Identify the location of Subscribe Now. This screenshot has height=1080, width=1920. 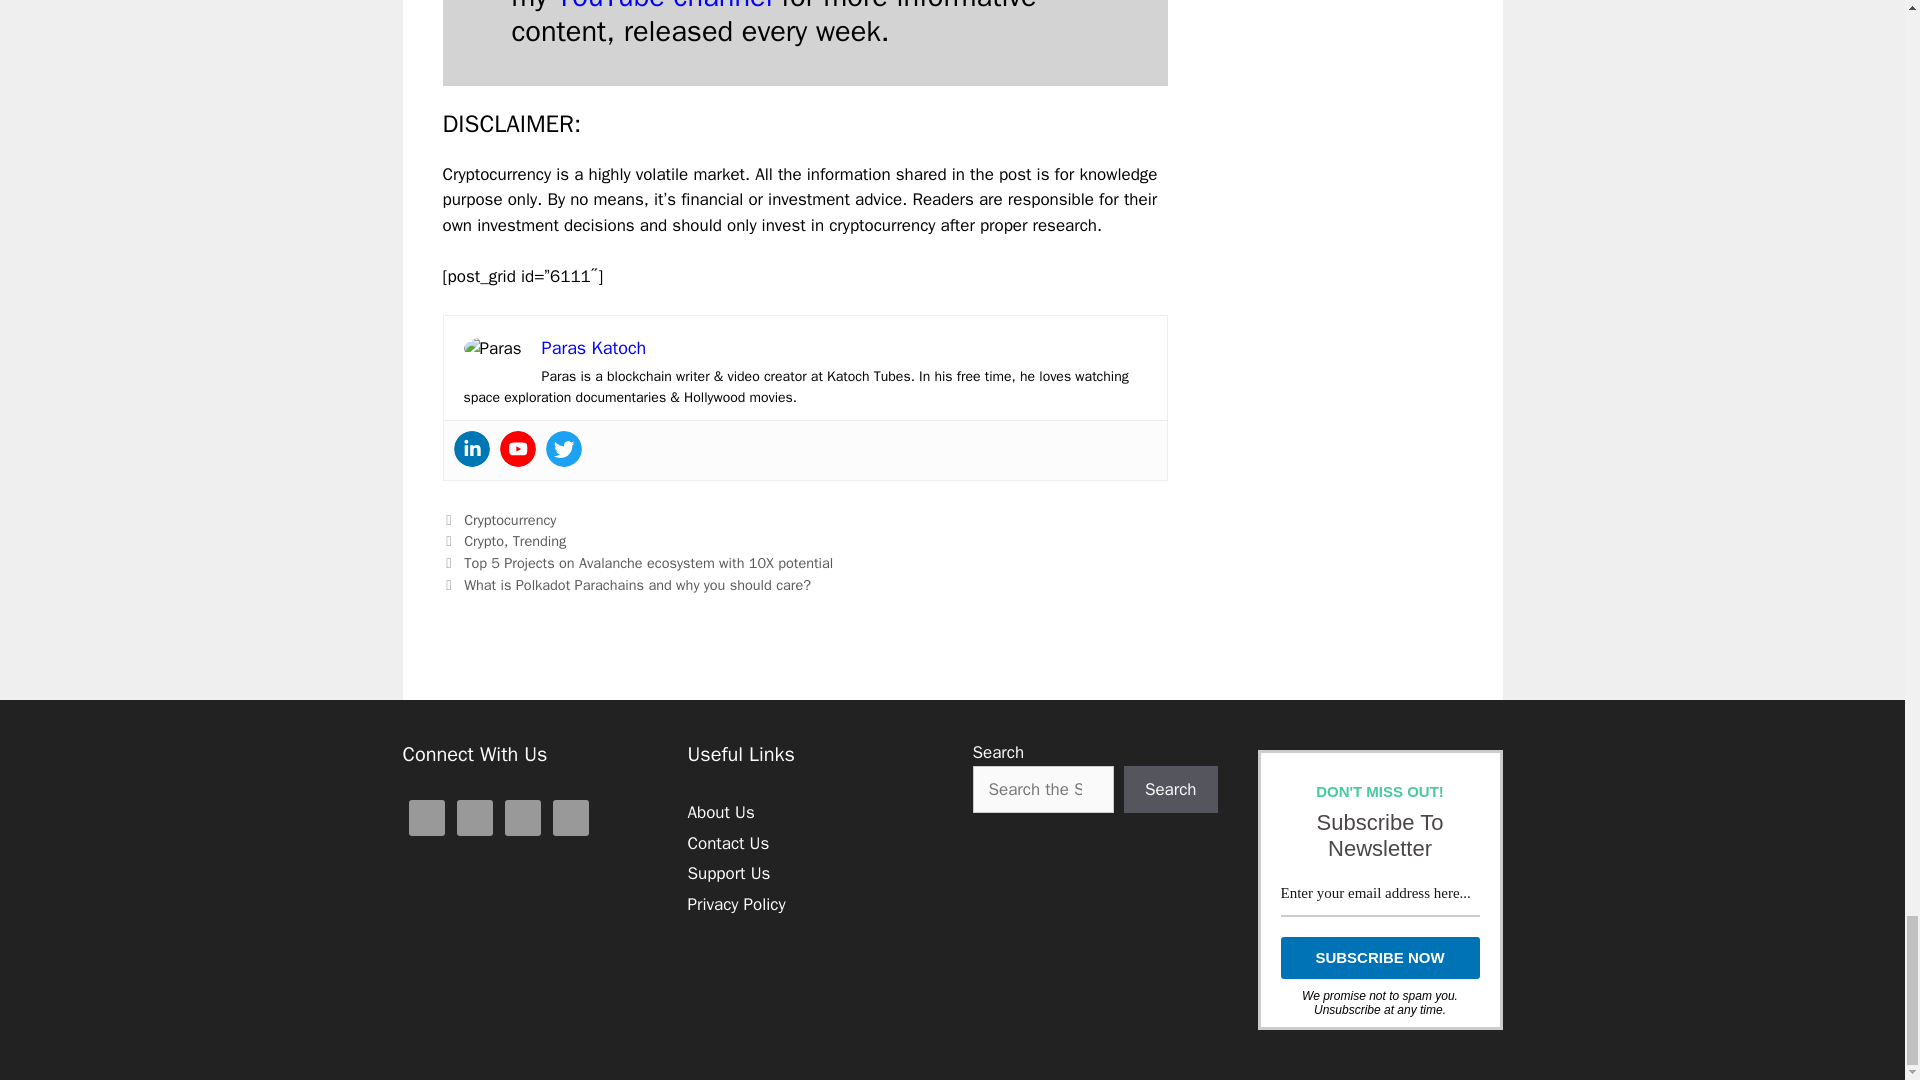
(1379, 958).